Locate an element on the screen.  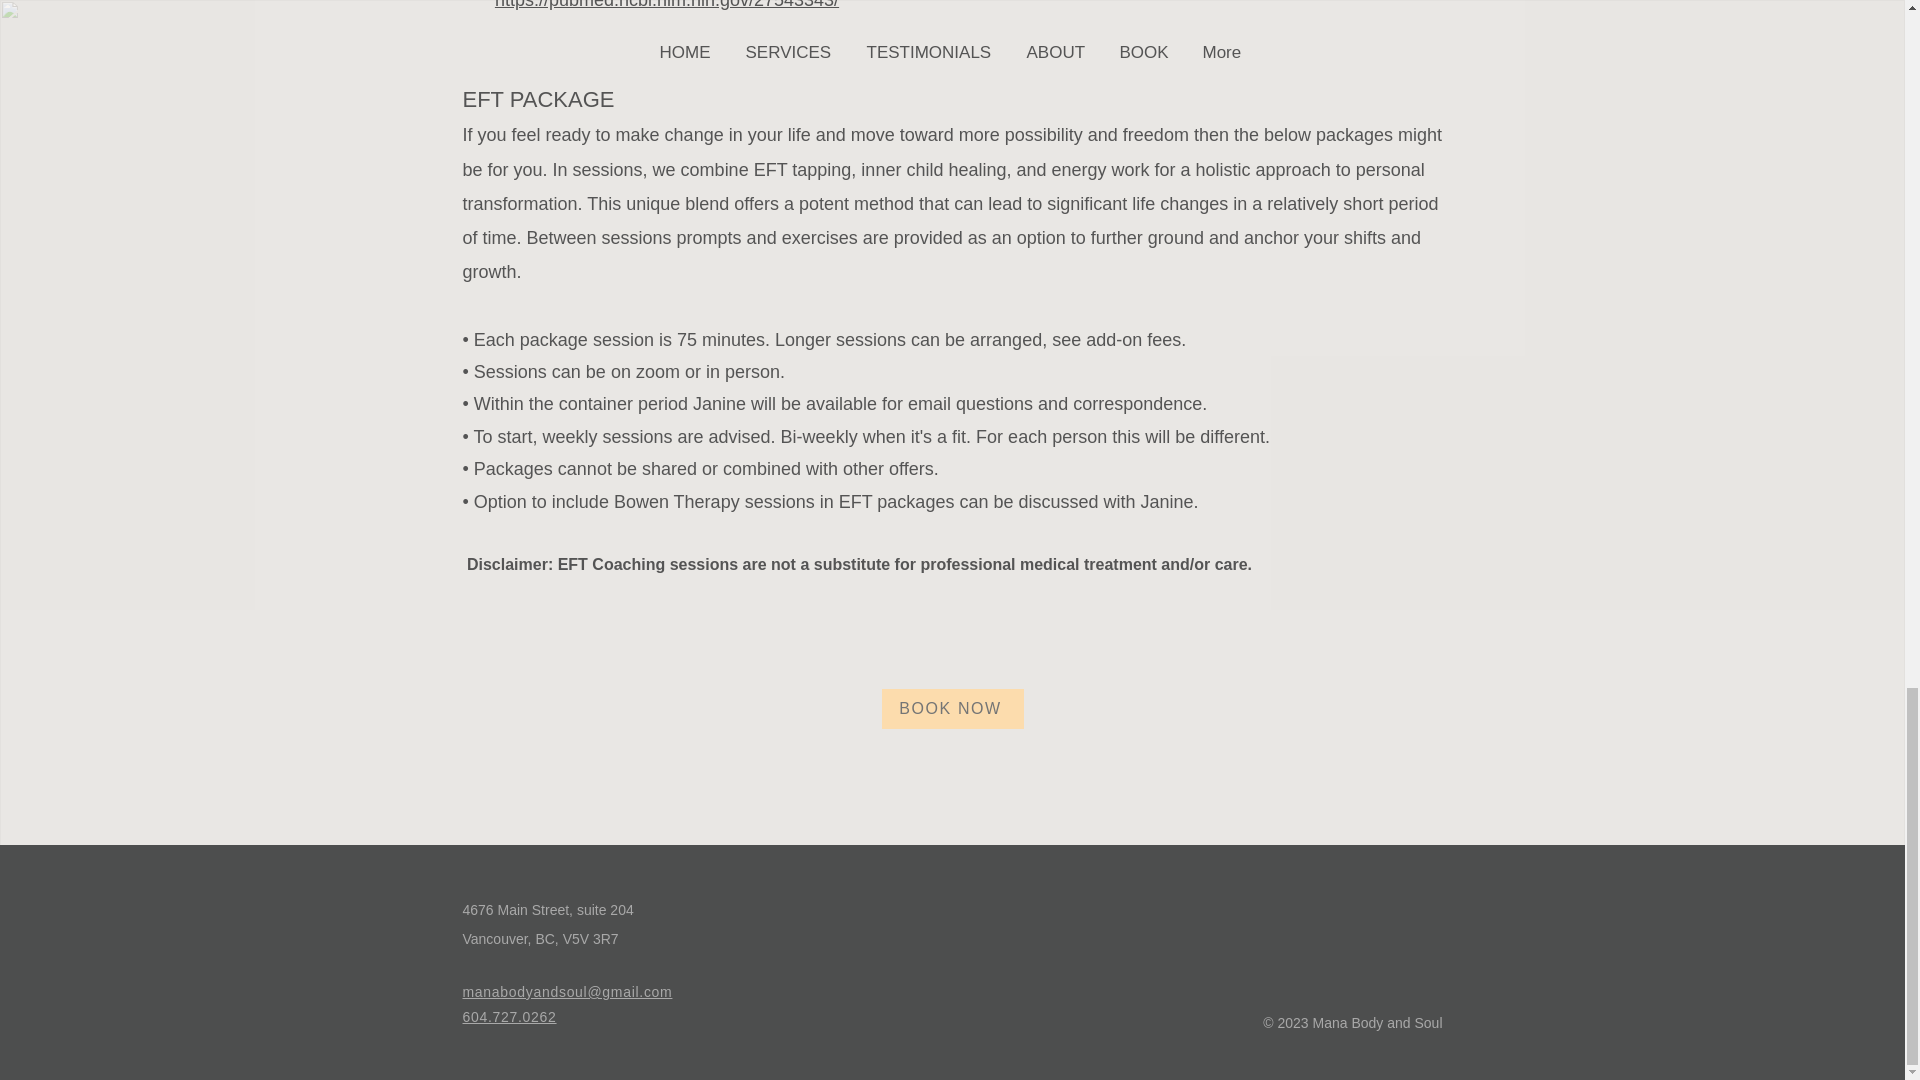
604.727.0262 is located at coordinates (509, 1016).